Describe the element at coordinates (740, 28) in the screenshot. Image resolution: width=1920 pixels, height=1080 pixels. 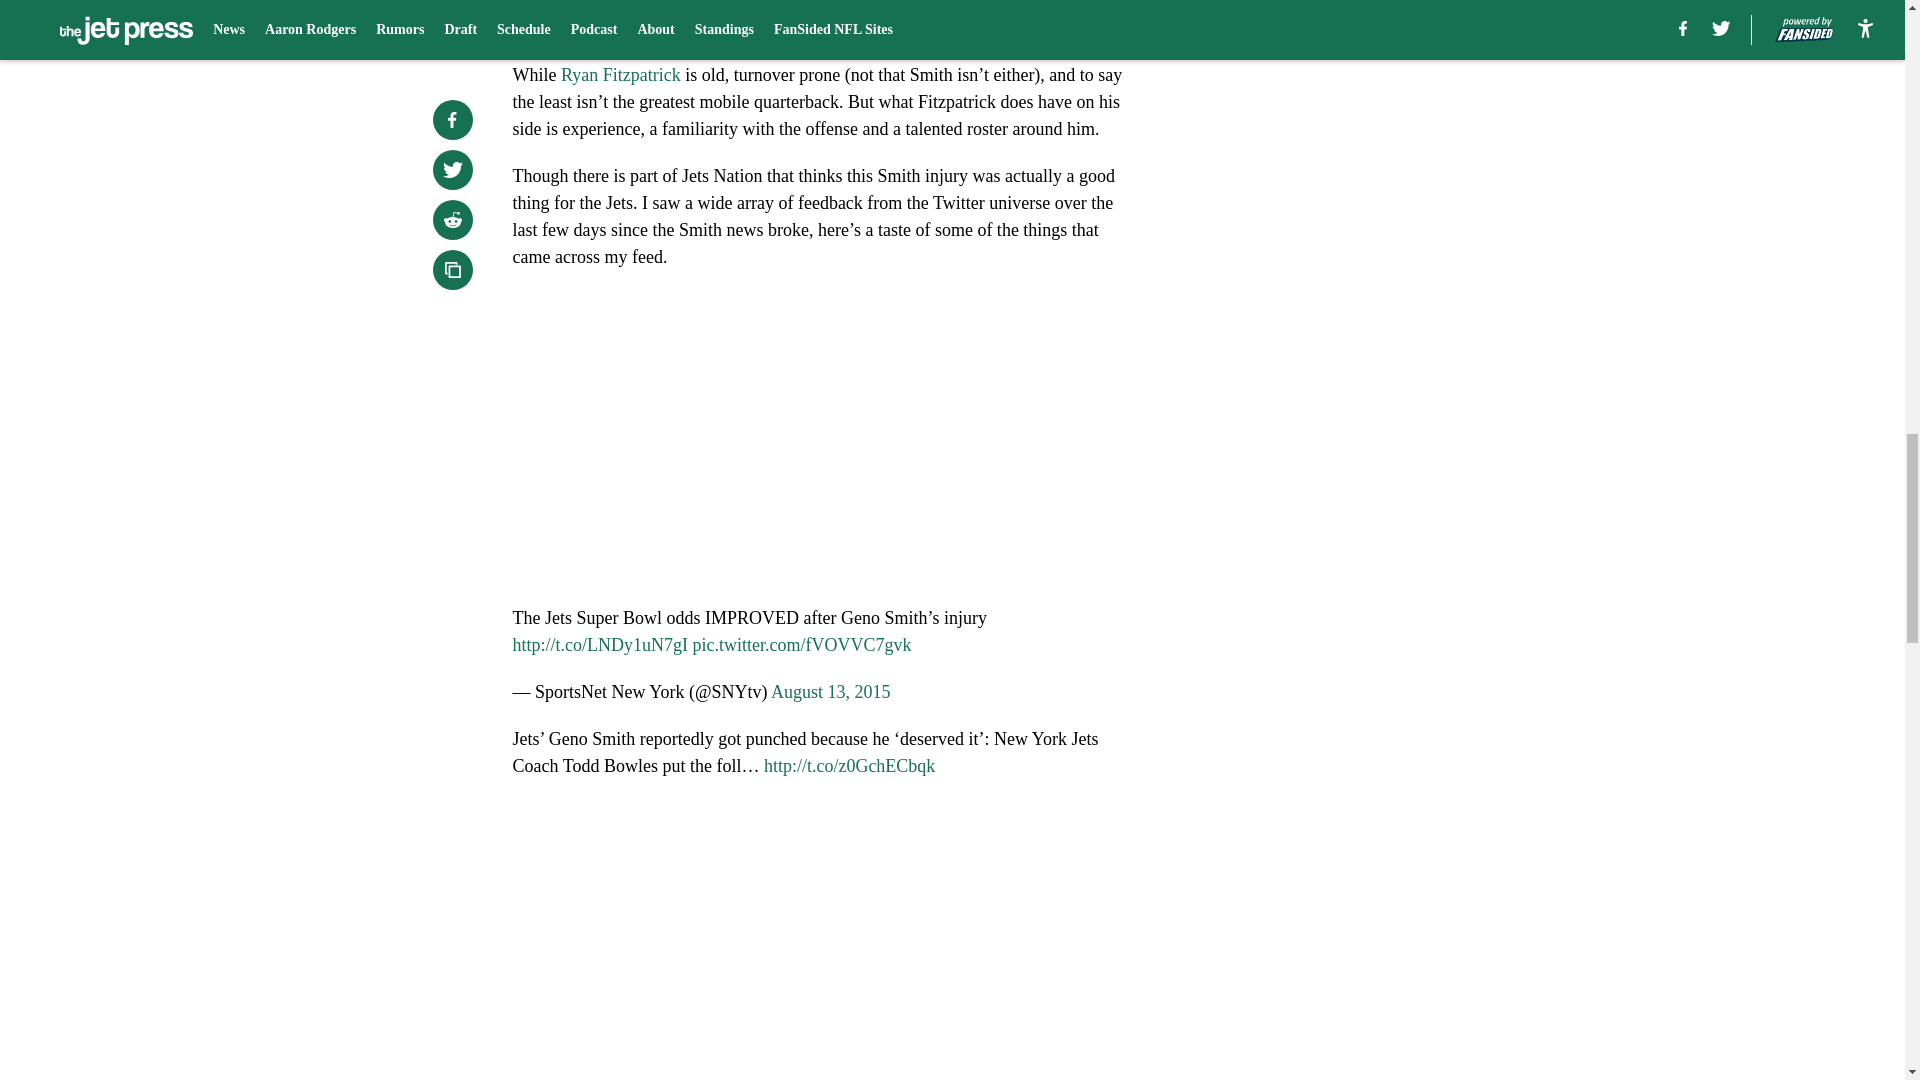
I see `NY Jets should try to sign Kenny Golladay in free agency` at that location.